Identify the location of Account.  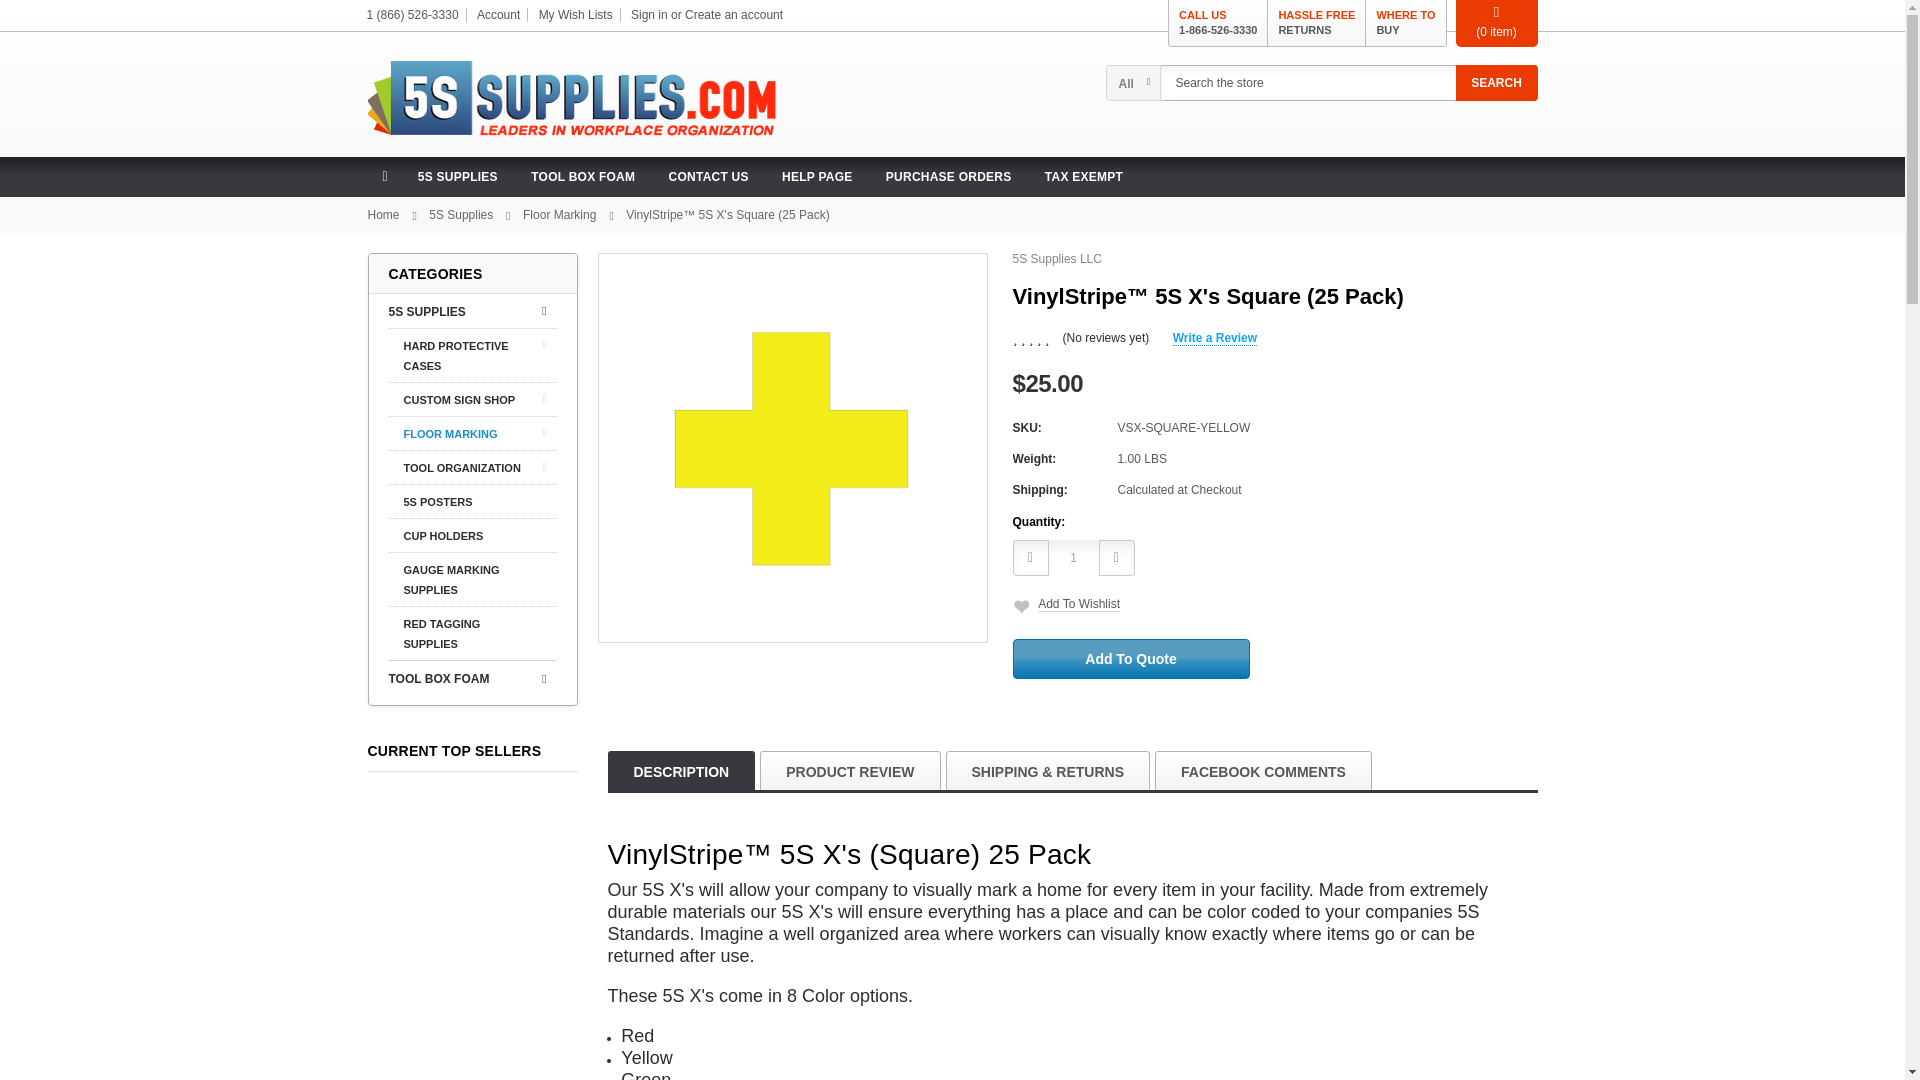
(498, 14).